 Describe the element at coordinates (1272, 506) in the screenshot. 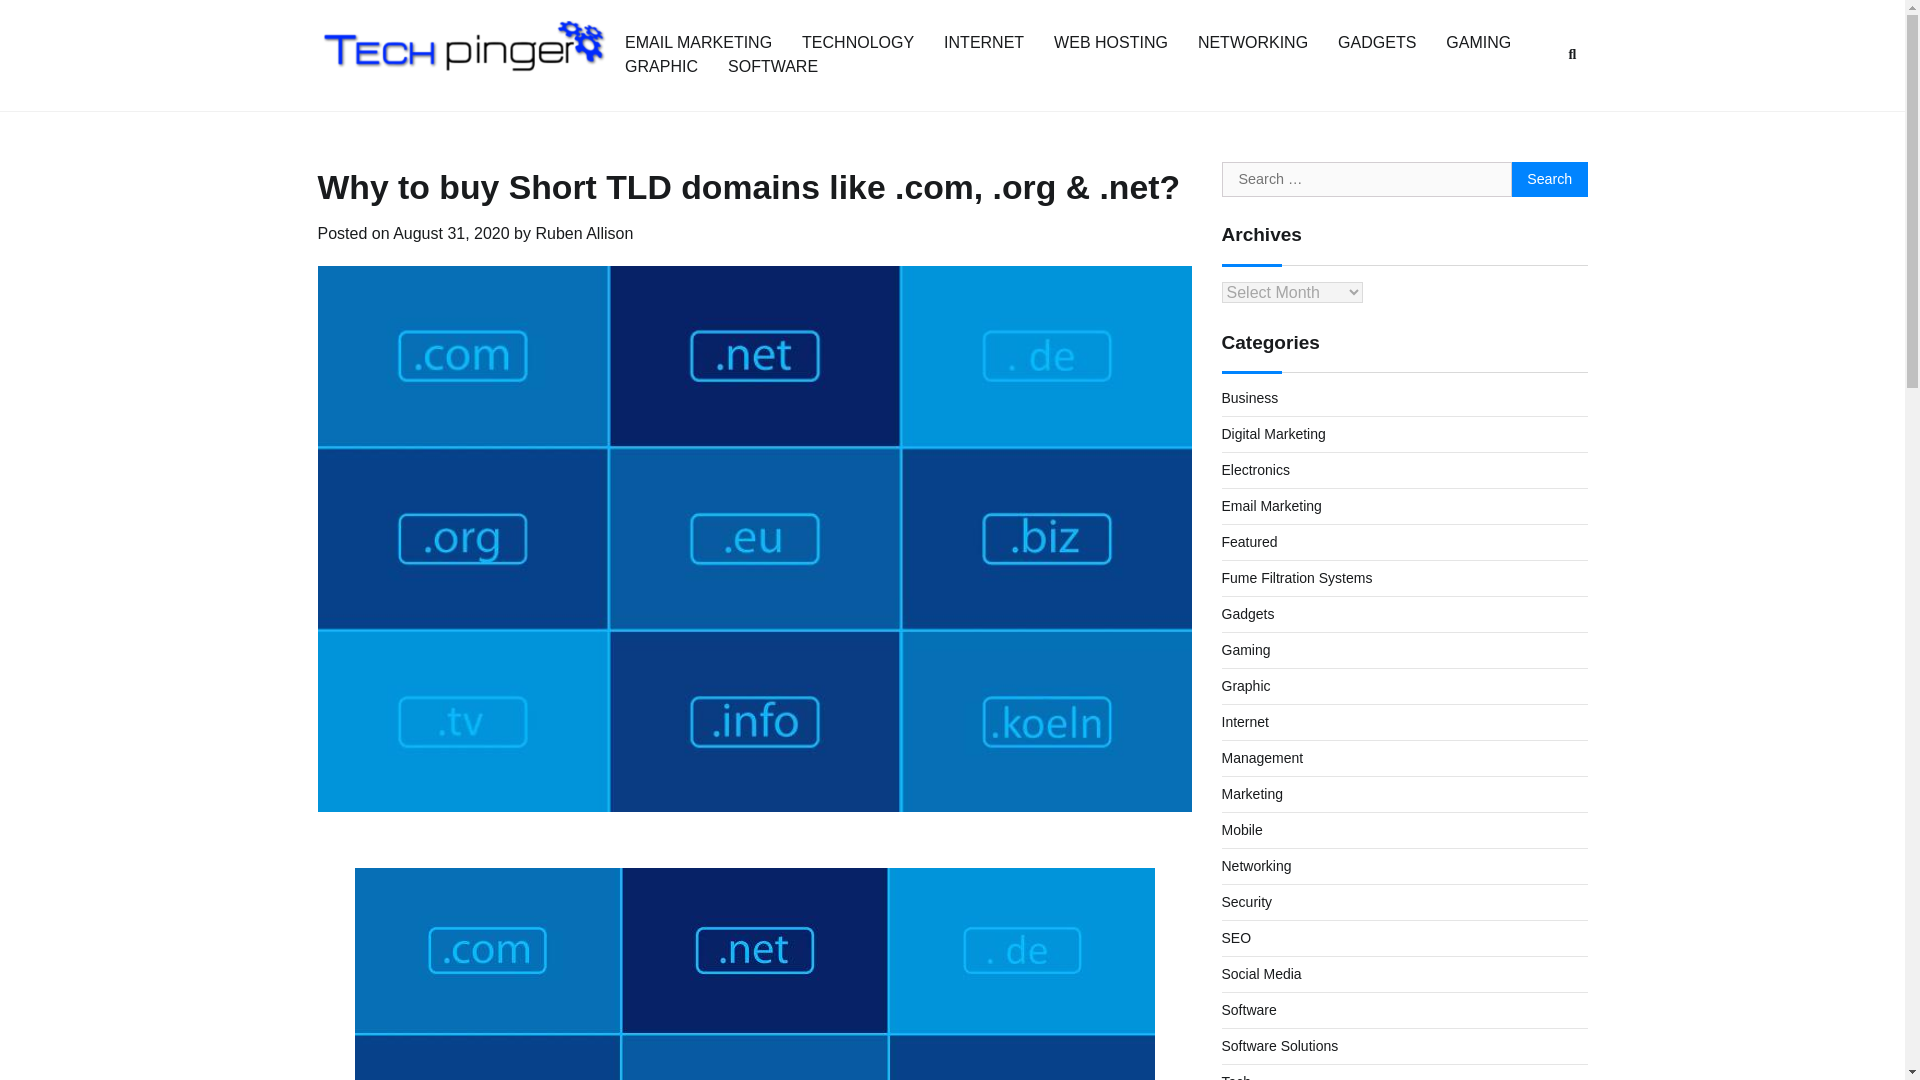

I see `Email Marketing` at that location.